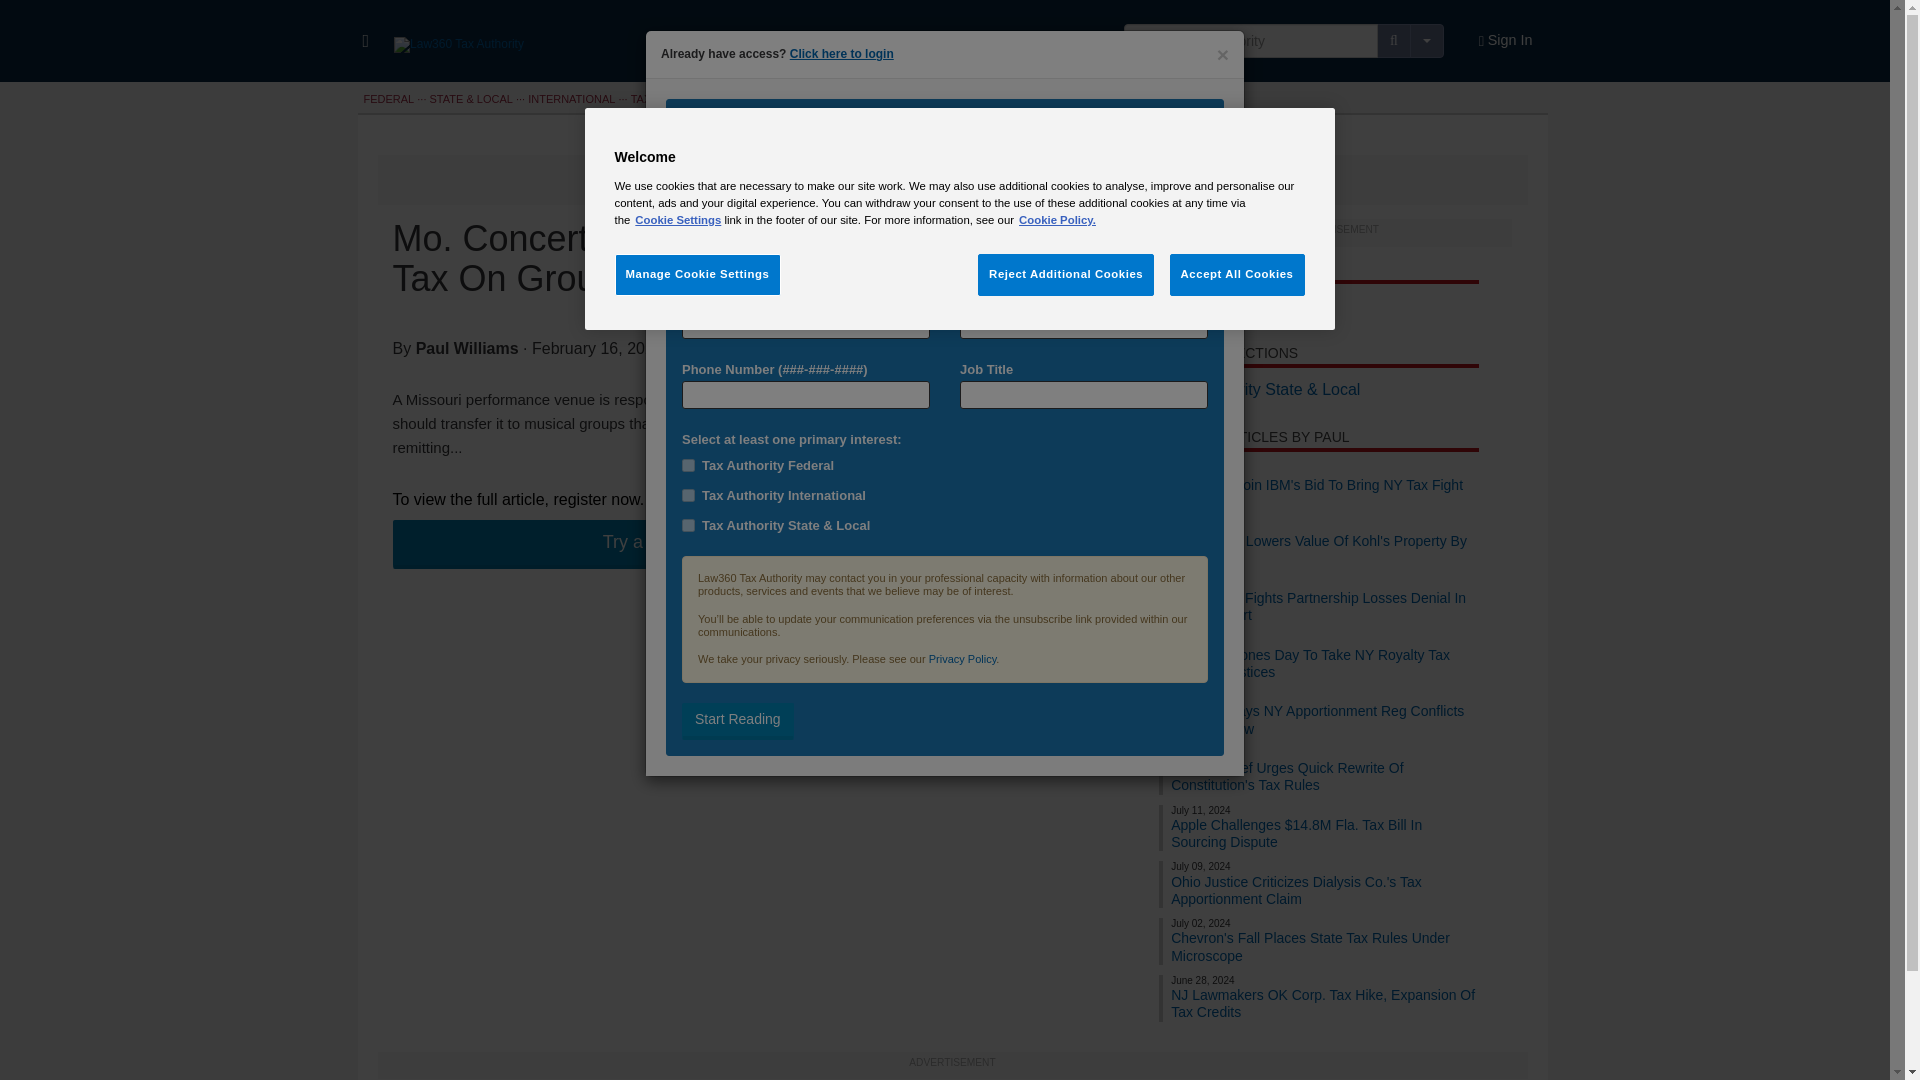  I want to click on GO, so click(17, 10).